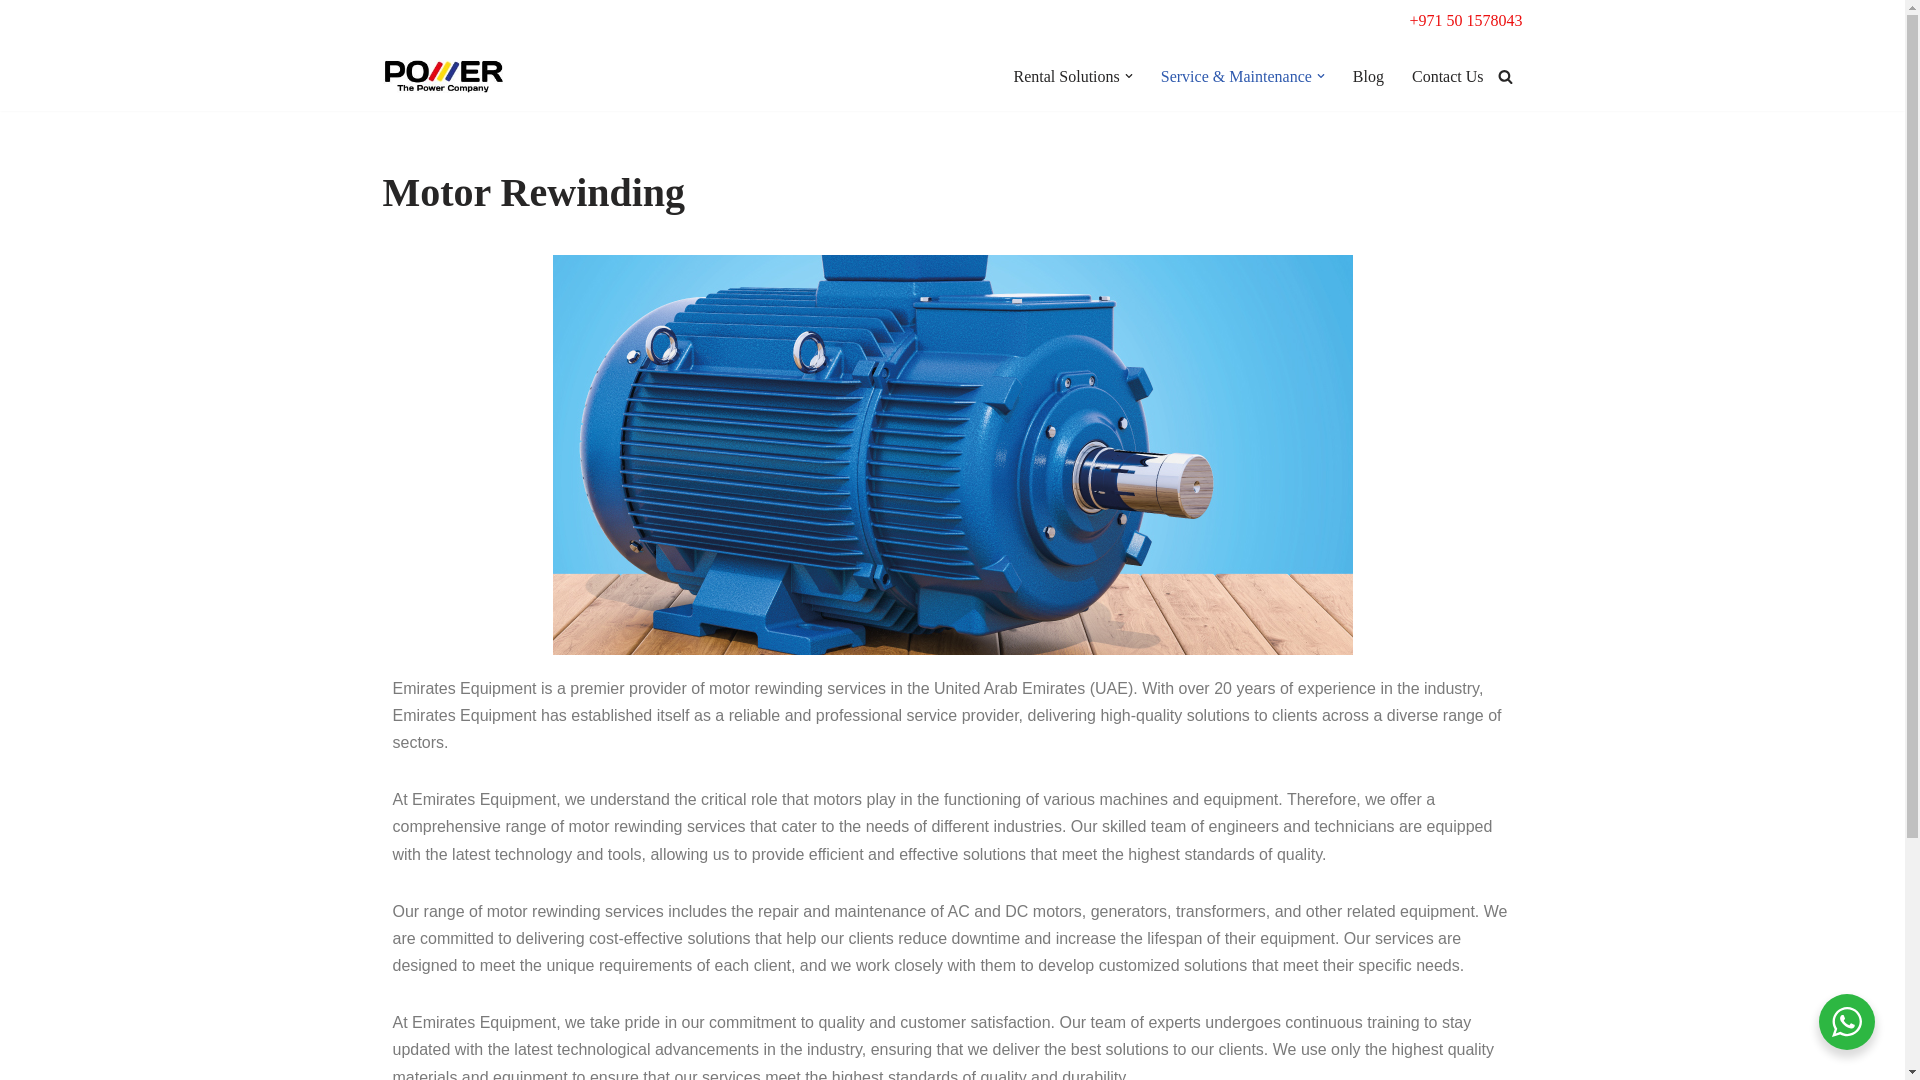 Image resolution: width=1920 pixels, height=1080 pixels. Describe the element at coordinates (1368, 76) in the screenshot. I see `Blog` at that location.